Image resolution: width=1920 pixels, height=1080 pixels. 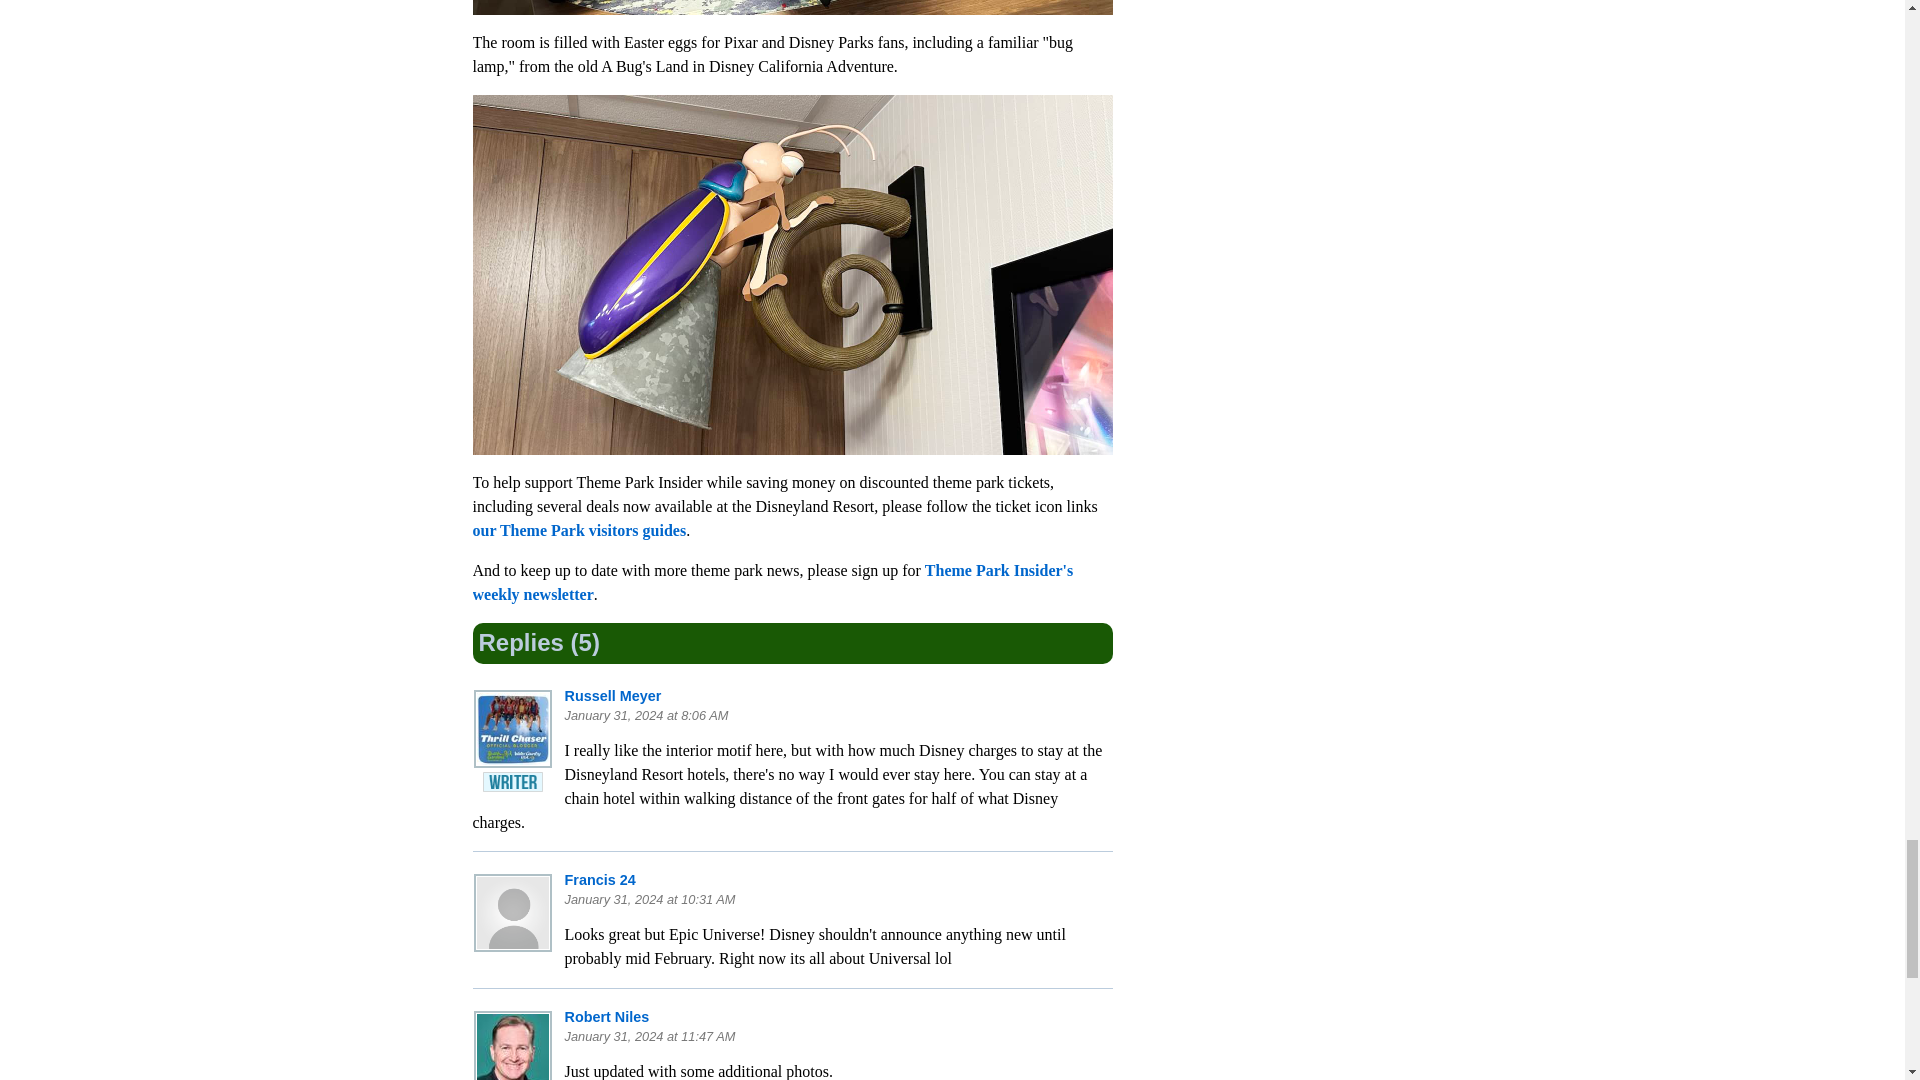 I want to click on Francis 24, so click(x=600, y=879).